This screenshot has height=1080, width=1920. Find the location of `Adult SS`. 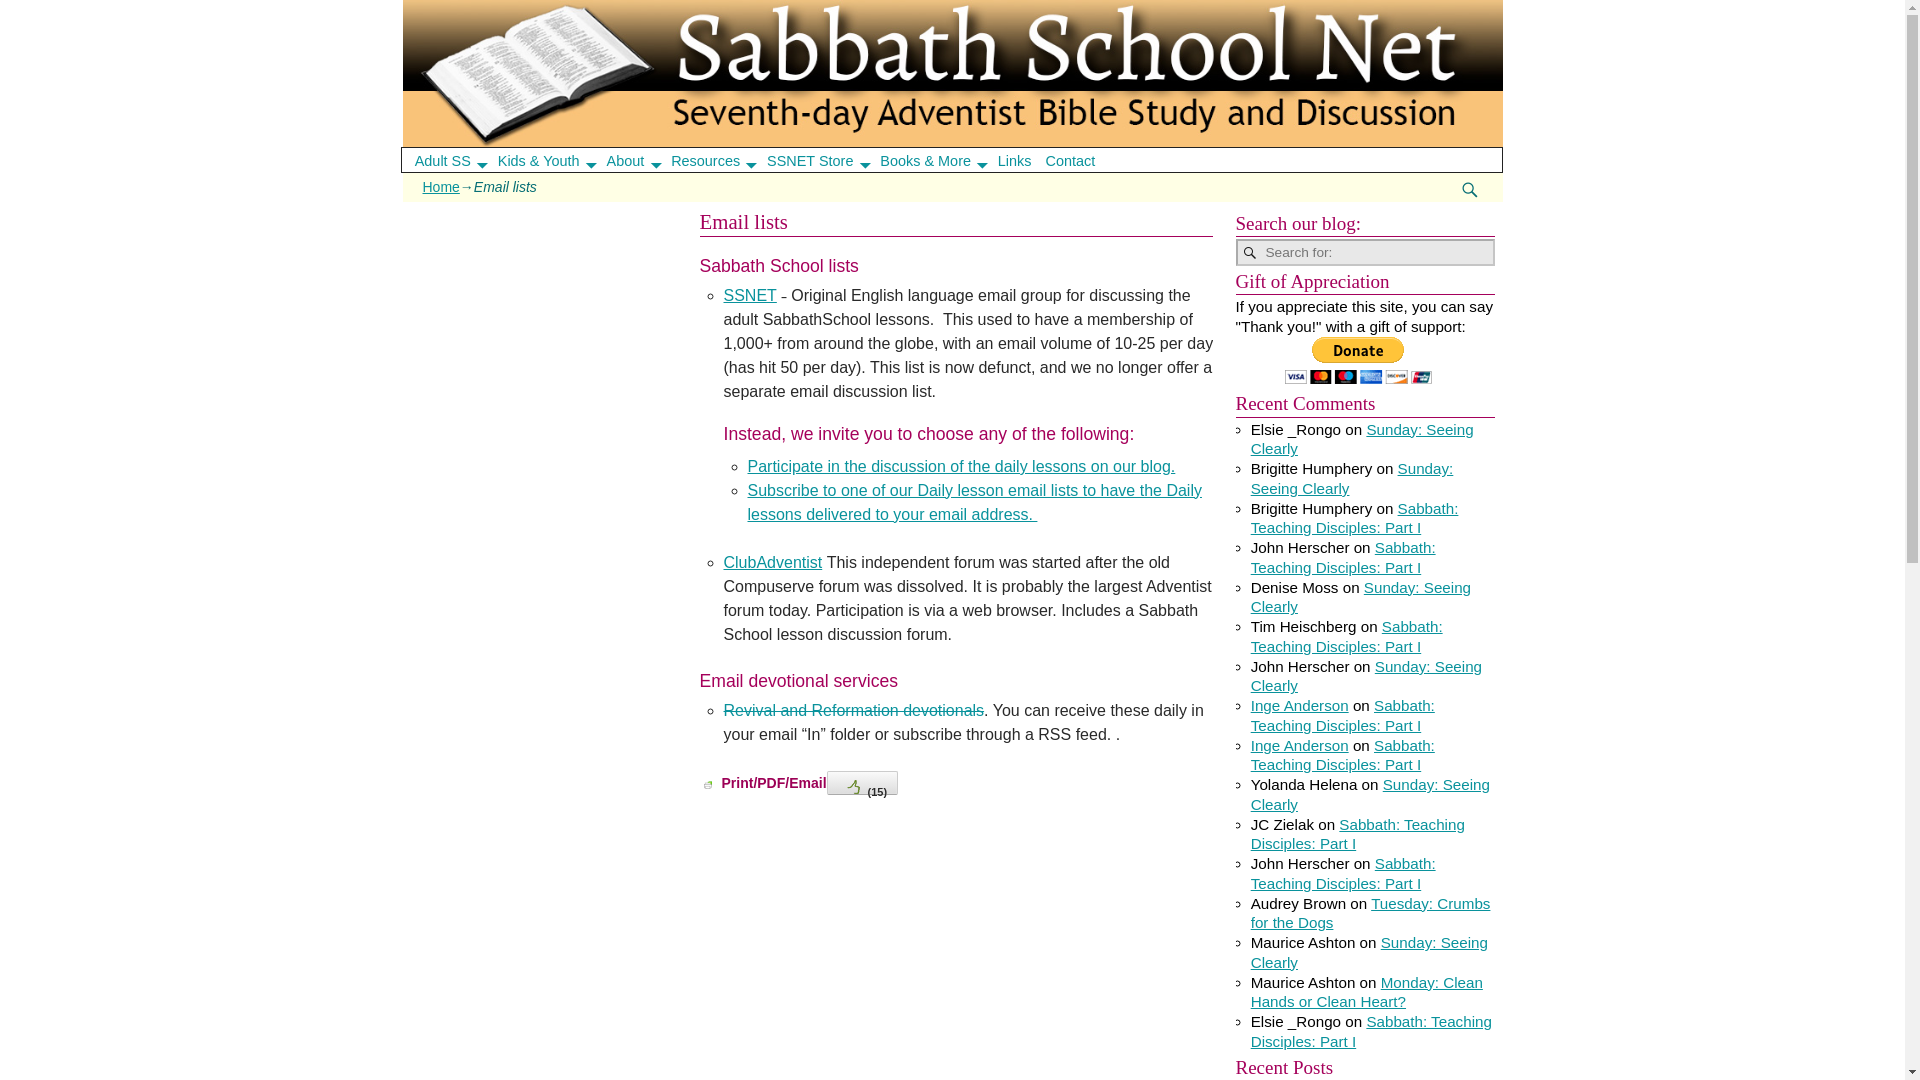

Adult SS is located at coordinates (456, 160).